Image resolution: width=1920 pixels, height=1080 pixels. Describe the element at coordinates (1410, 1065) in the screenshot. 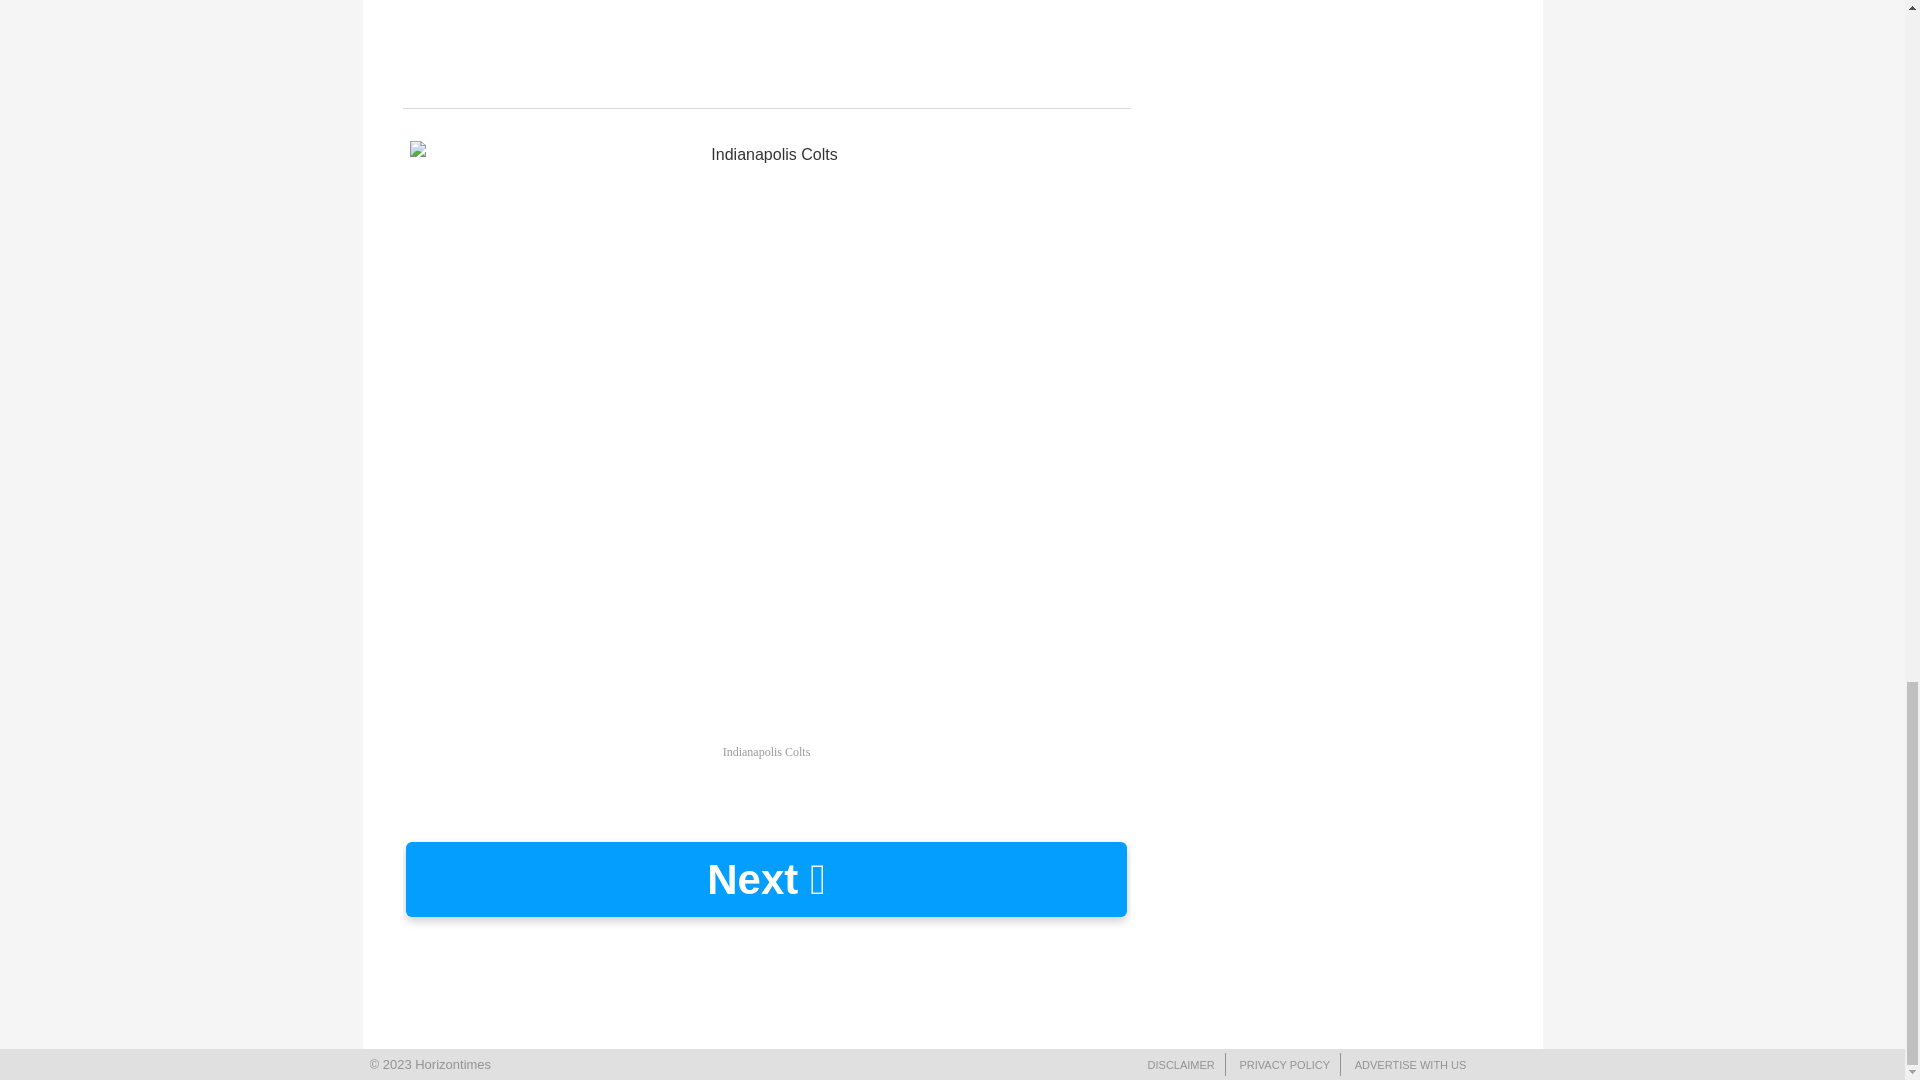

I see `ADVERTISE WITH US` at that location.